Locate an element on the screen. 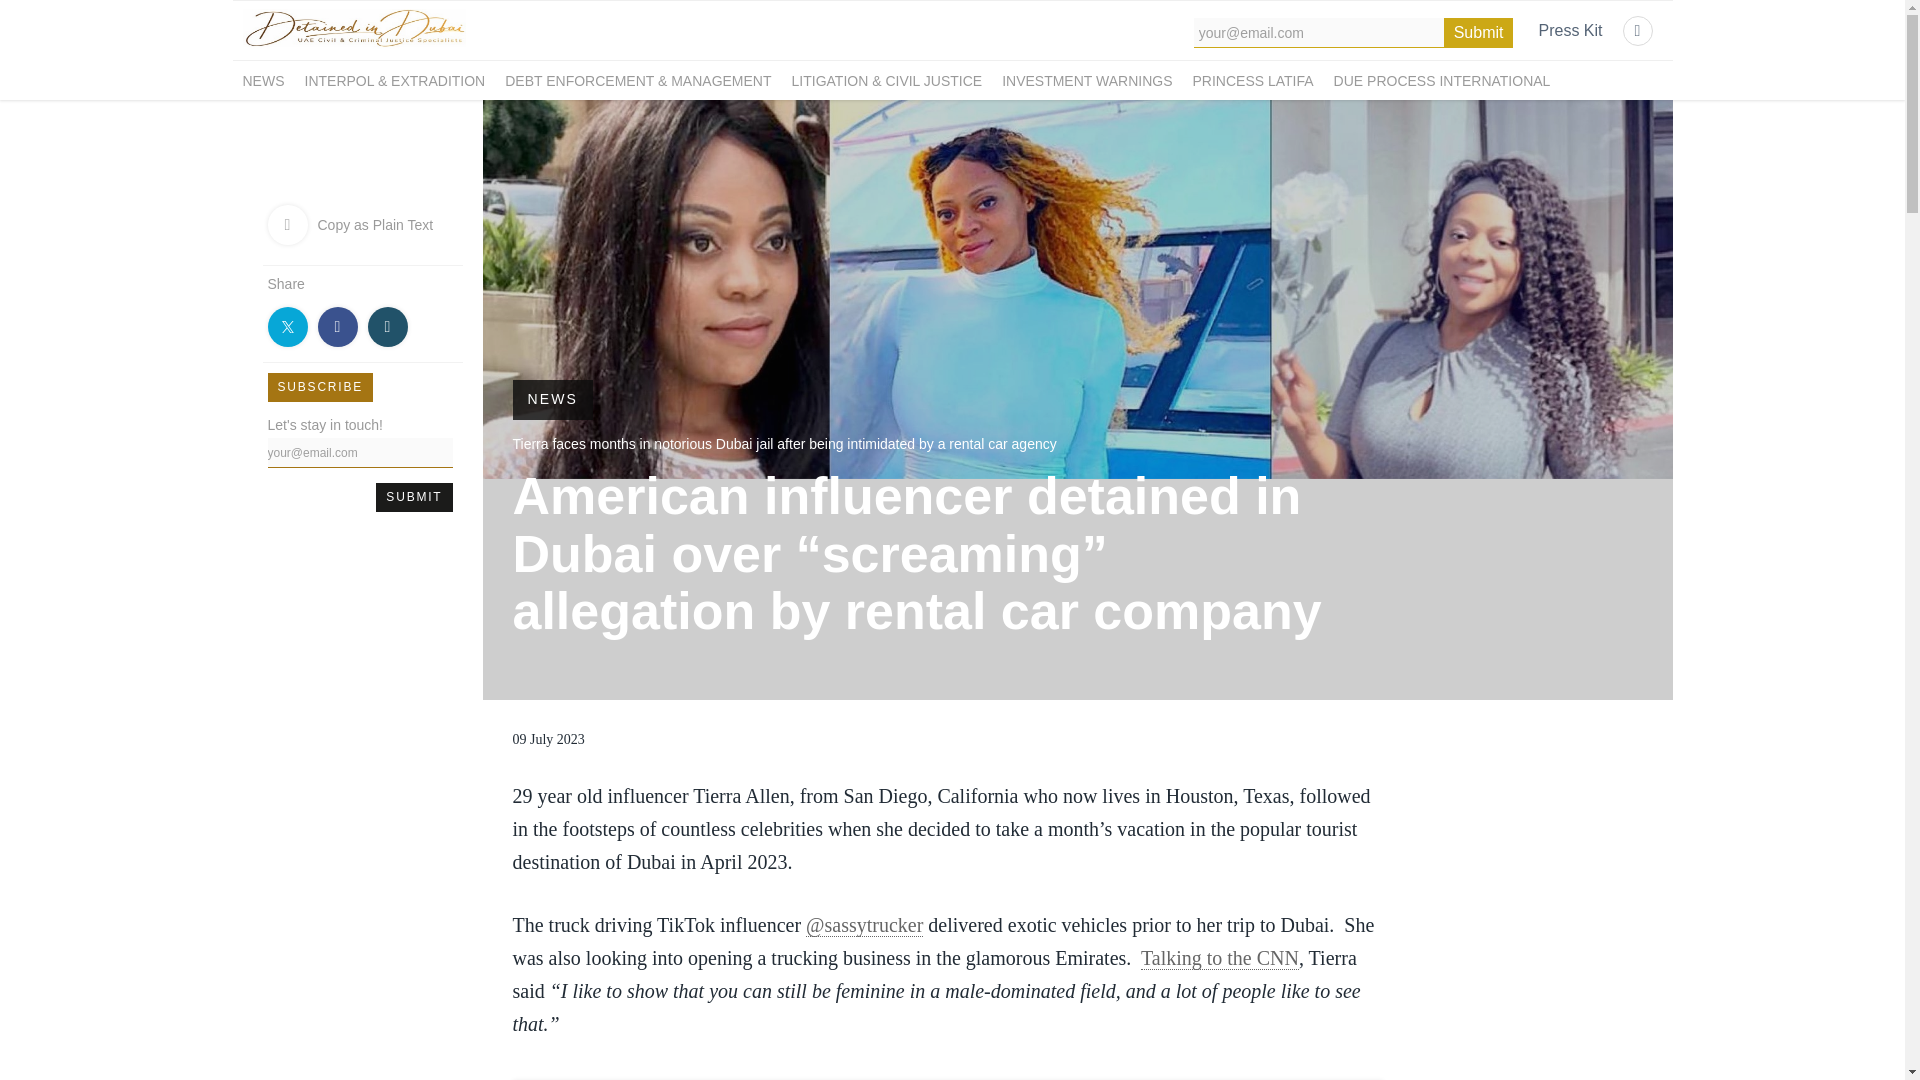  Submit is located at coordinates (414, 496).